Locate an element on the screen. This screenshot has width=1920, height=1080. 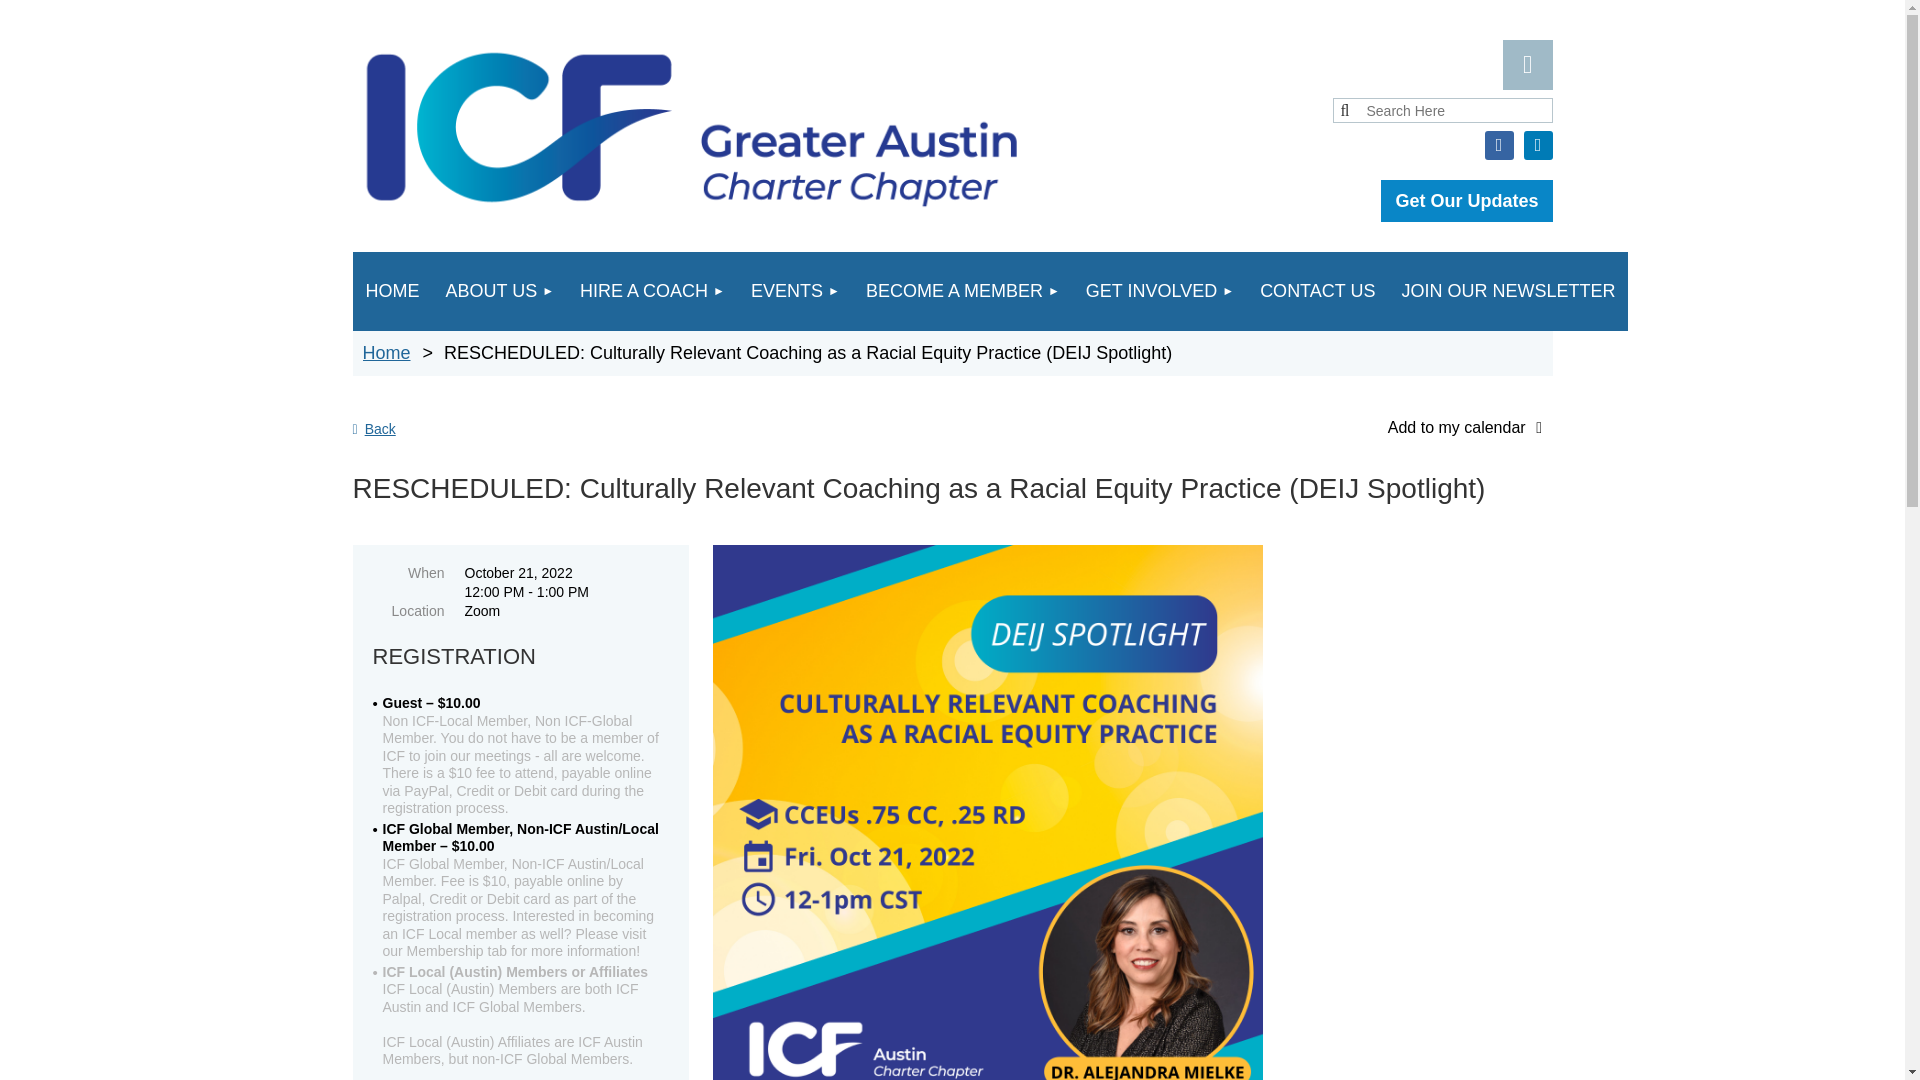
EVENTS is located at coordinates (794, 290).